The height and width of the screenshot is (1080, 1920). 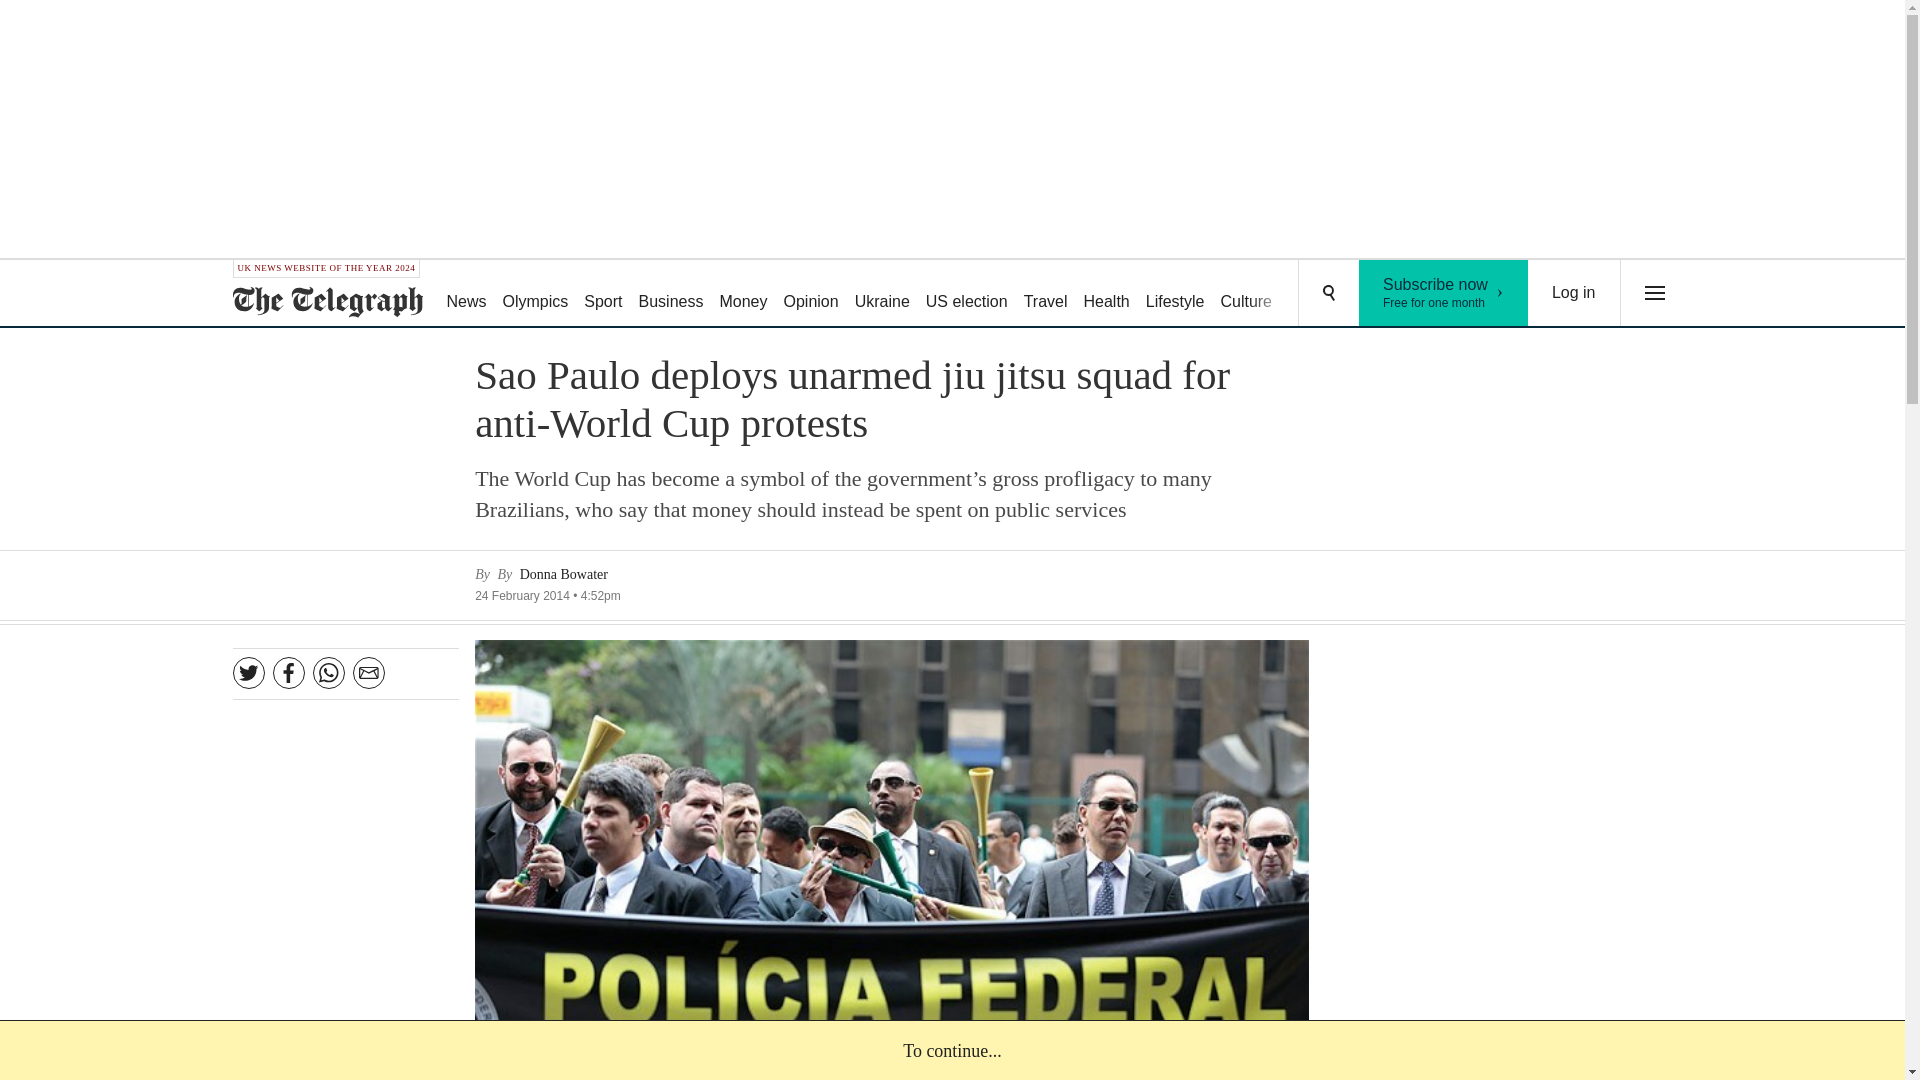 I want to click on Opinion, so click(x=672, y=294).